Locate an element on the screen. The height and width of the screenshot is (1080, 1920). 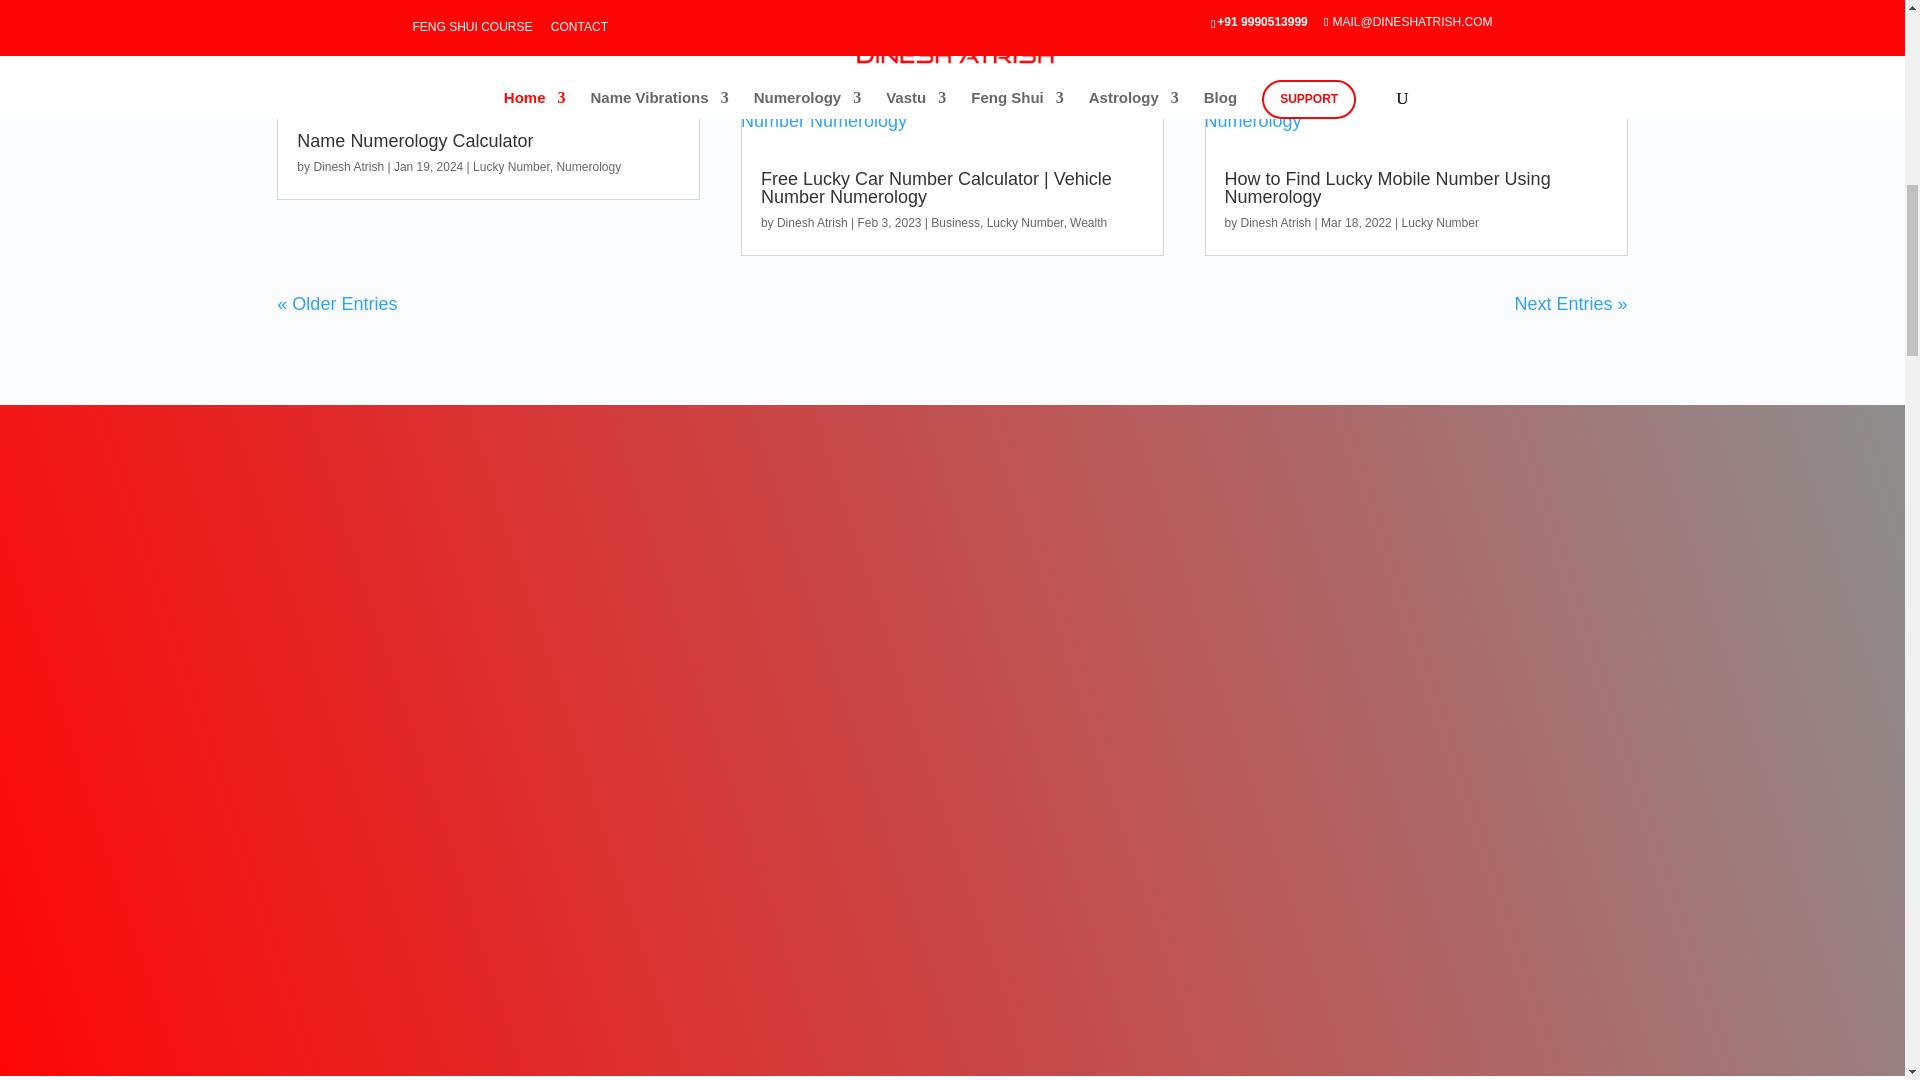
Posts by Dinesh Atrish is located at coordinates (1276, 223).